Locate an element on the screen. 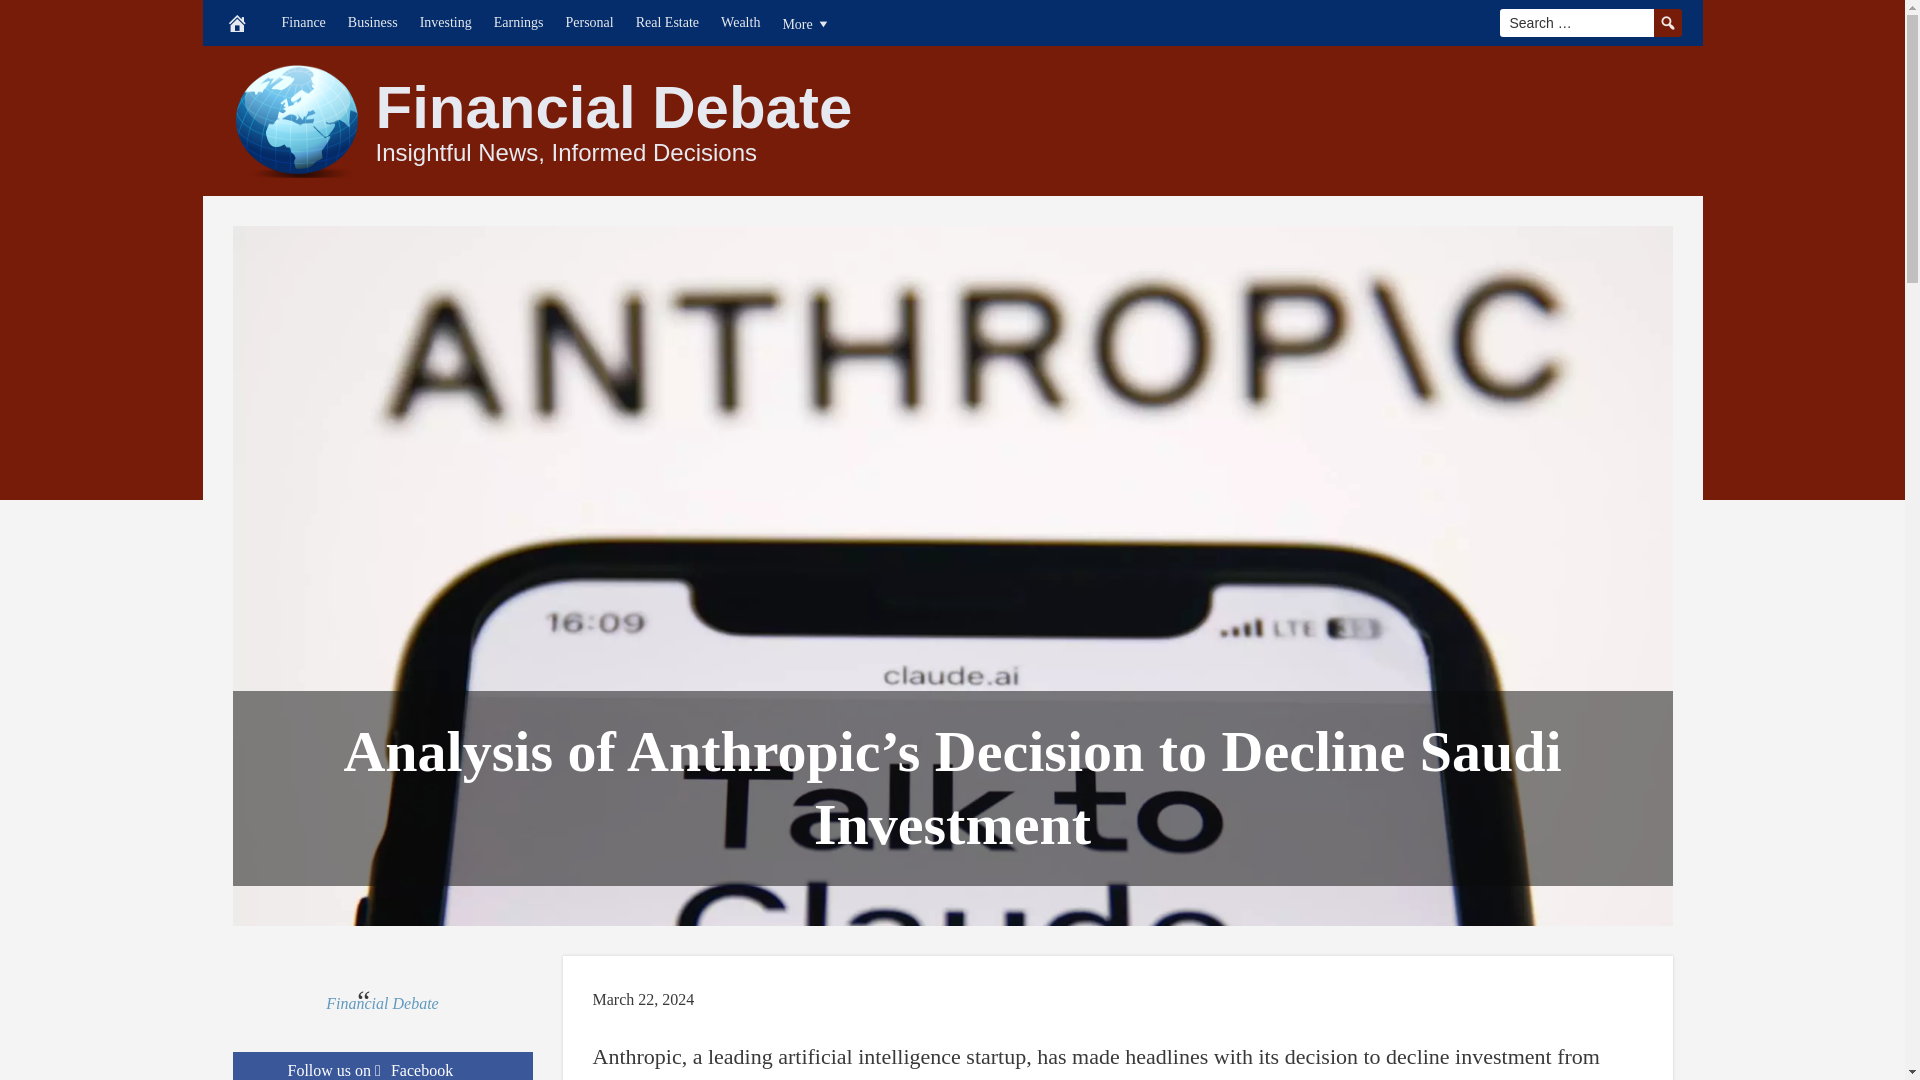 This screenshot has height=1080, width=1920. Earnings is located at coordinates (518, 23).